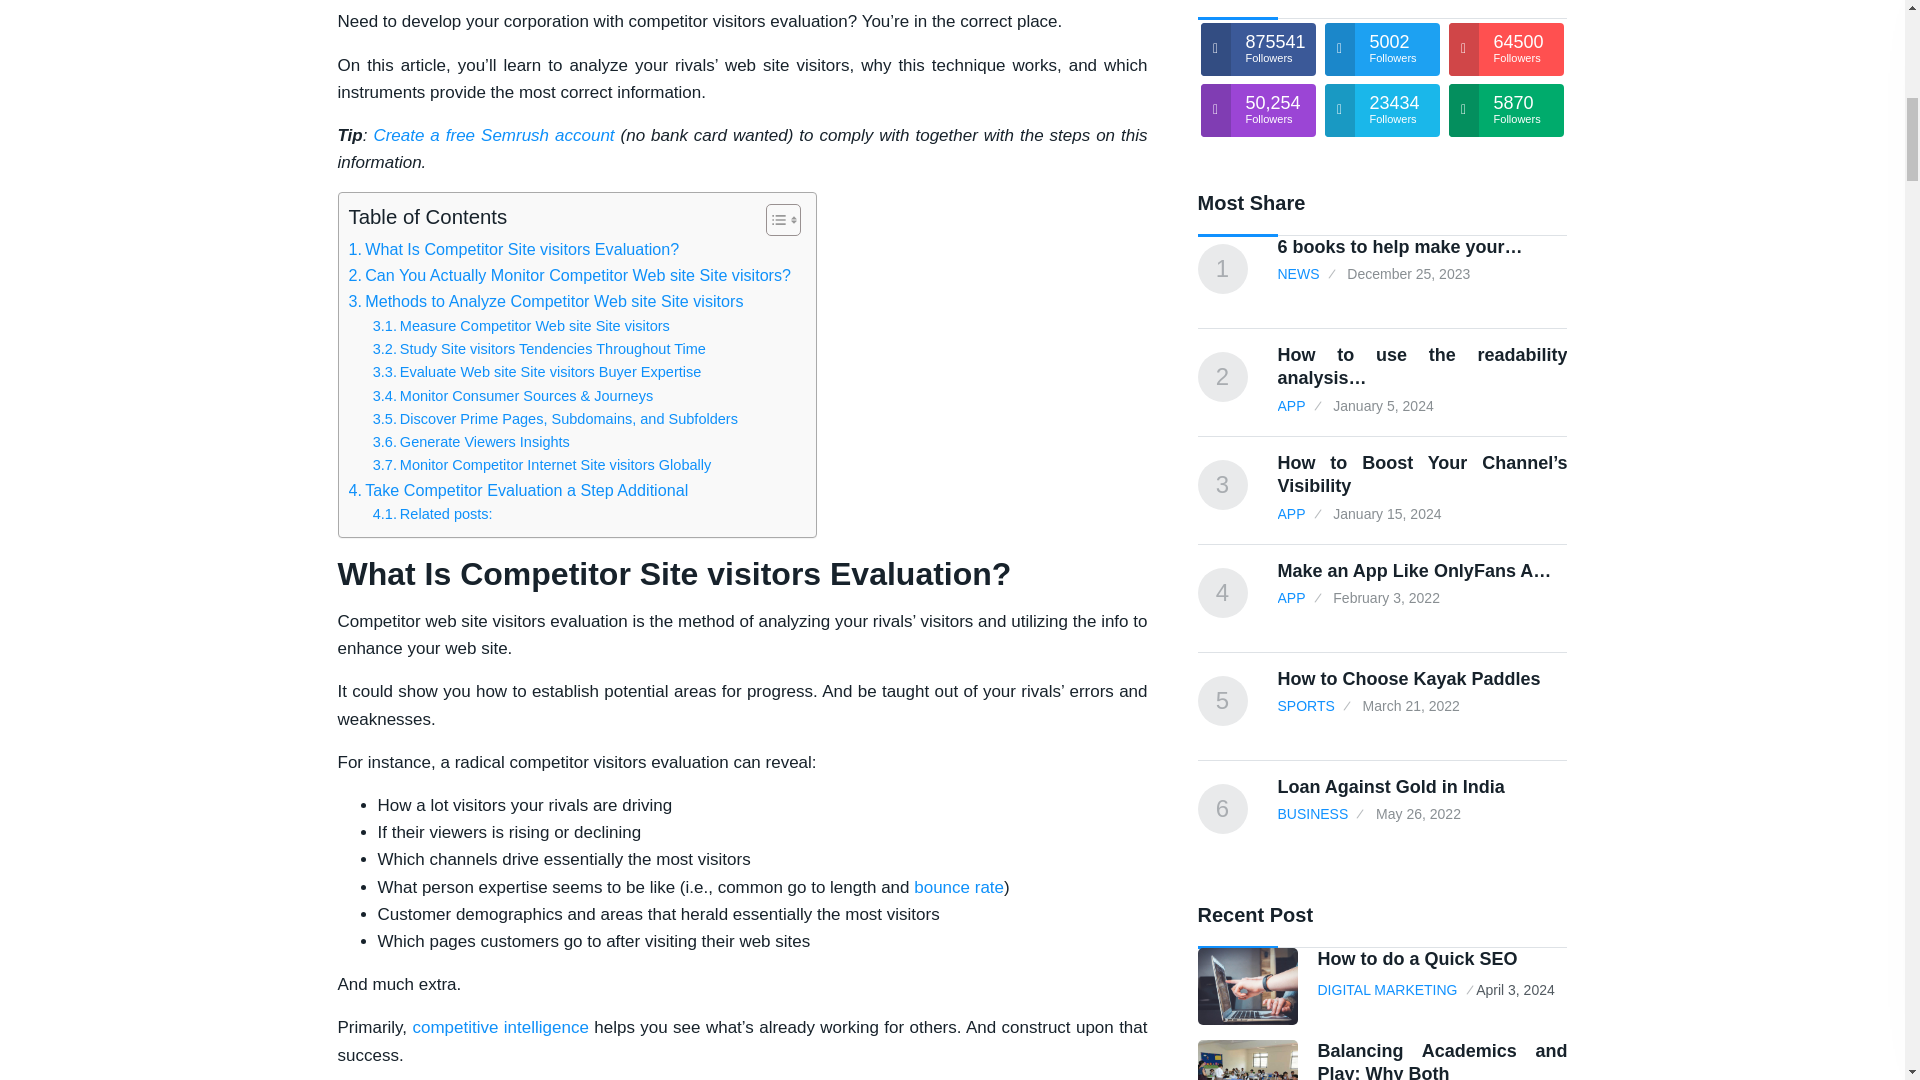  What do you see at coordinates (545, 302) in the screenshot?
I see `Methods to Analyze Competitor Web site Site visitors` at bounding box center [545, 302].